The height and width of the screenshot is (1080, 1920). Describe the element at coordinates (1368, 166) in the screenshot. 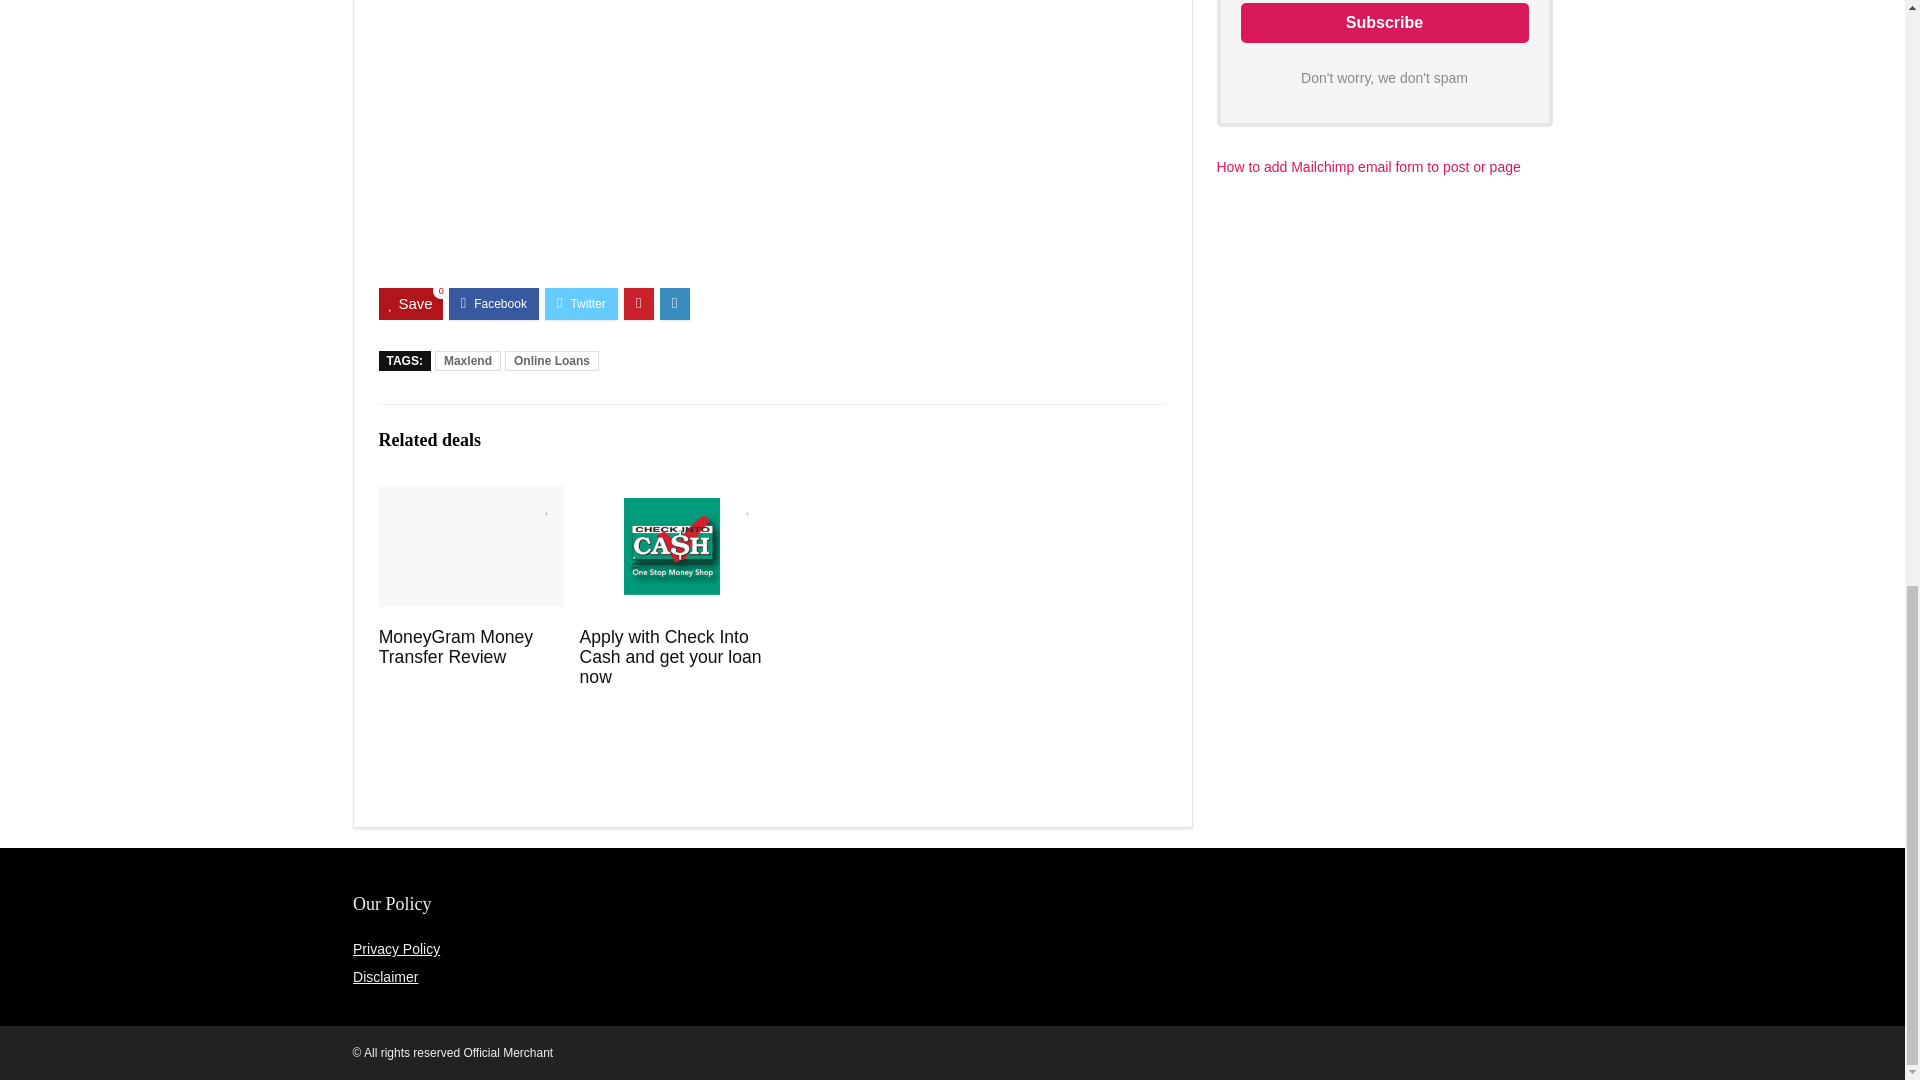

I see `How to add Mailchimp email form to post or page` at that location.